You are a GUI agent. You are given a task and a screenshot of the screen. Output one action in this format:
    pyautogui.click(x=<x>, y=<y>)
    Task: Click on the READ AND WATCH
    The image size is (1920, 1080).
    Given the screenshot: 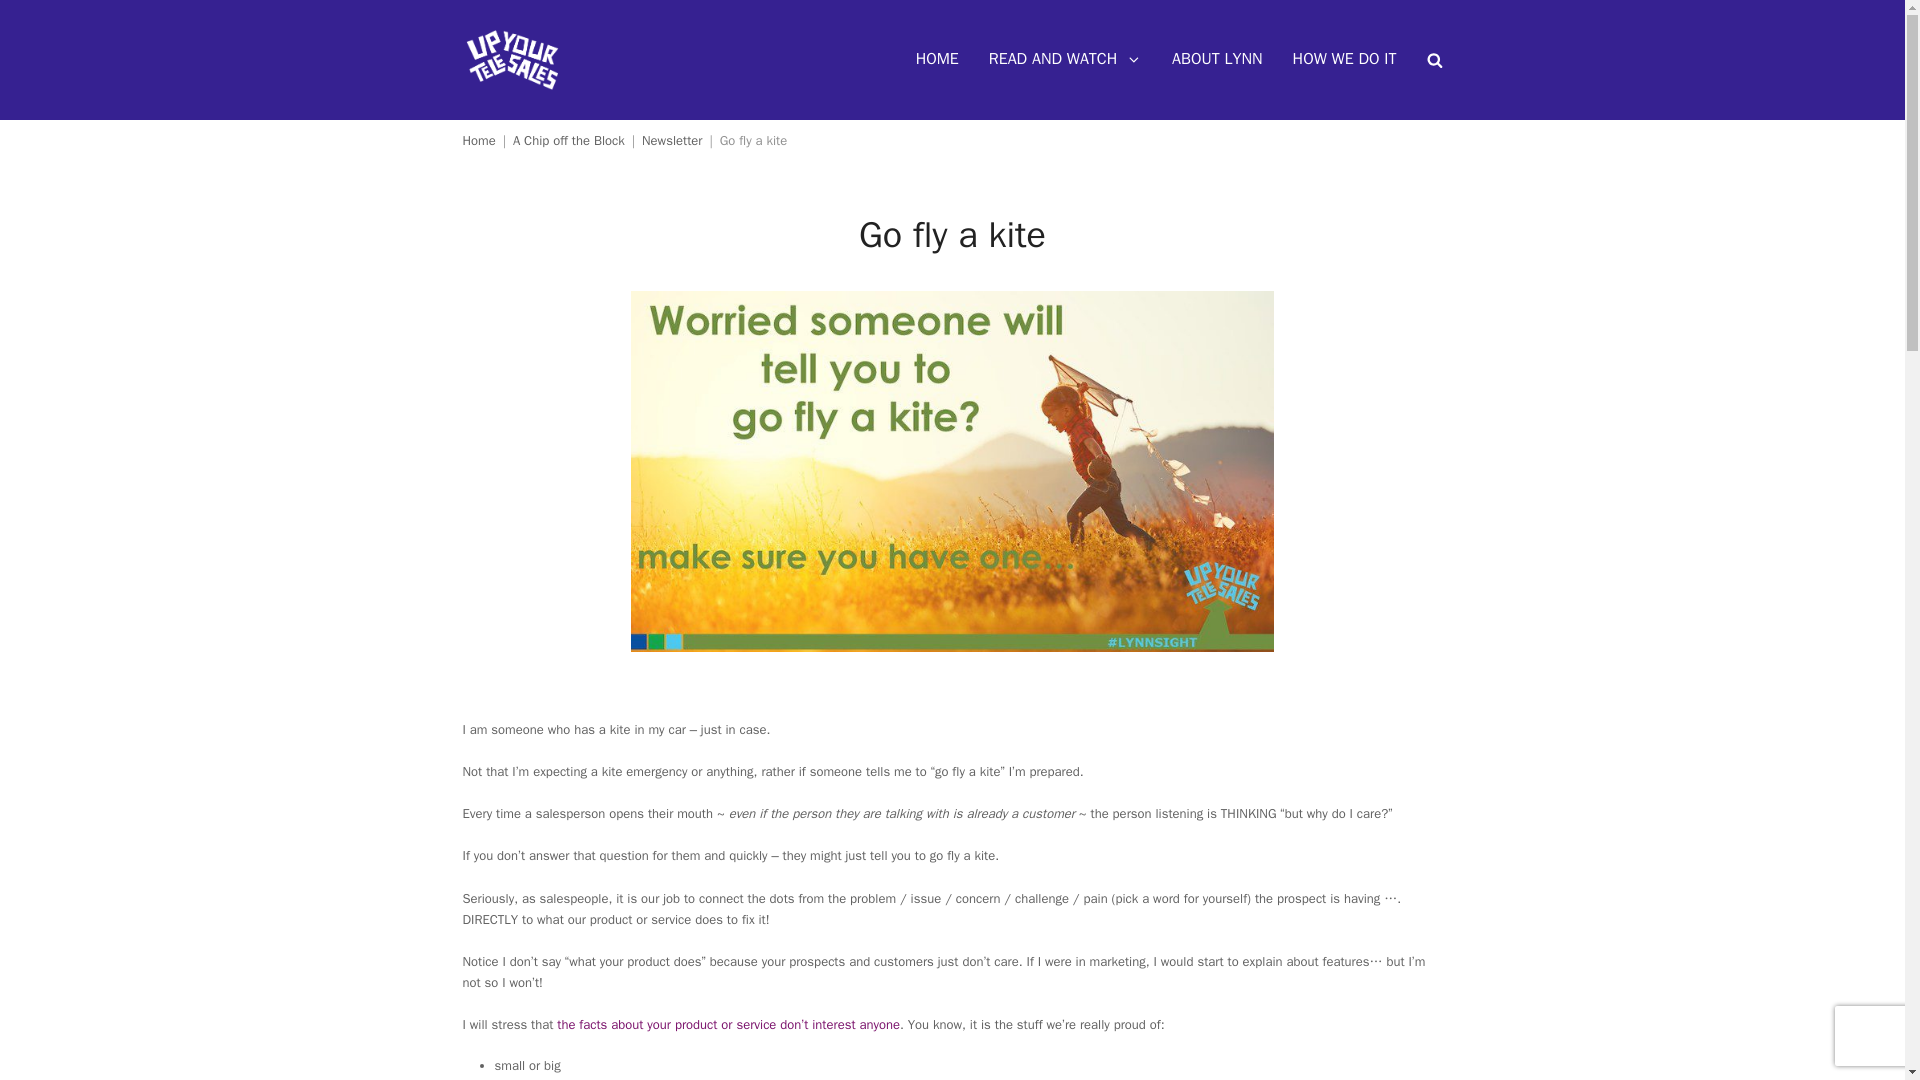 What is the action you would take?
    pyautogui.click(x=1065, y=60)
    